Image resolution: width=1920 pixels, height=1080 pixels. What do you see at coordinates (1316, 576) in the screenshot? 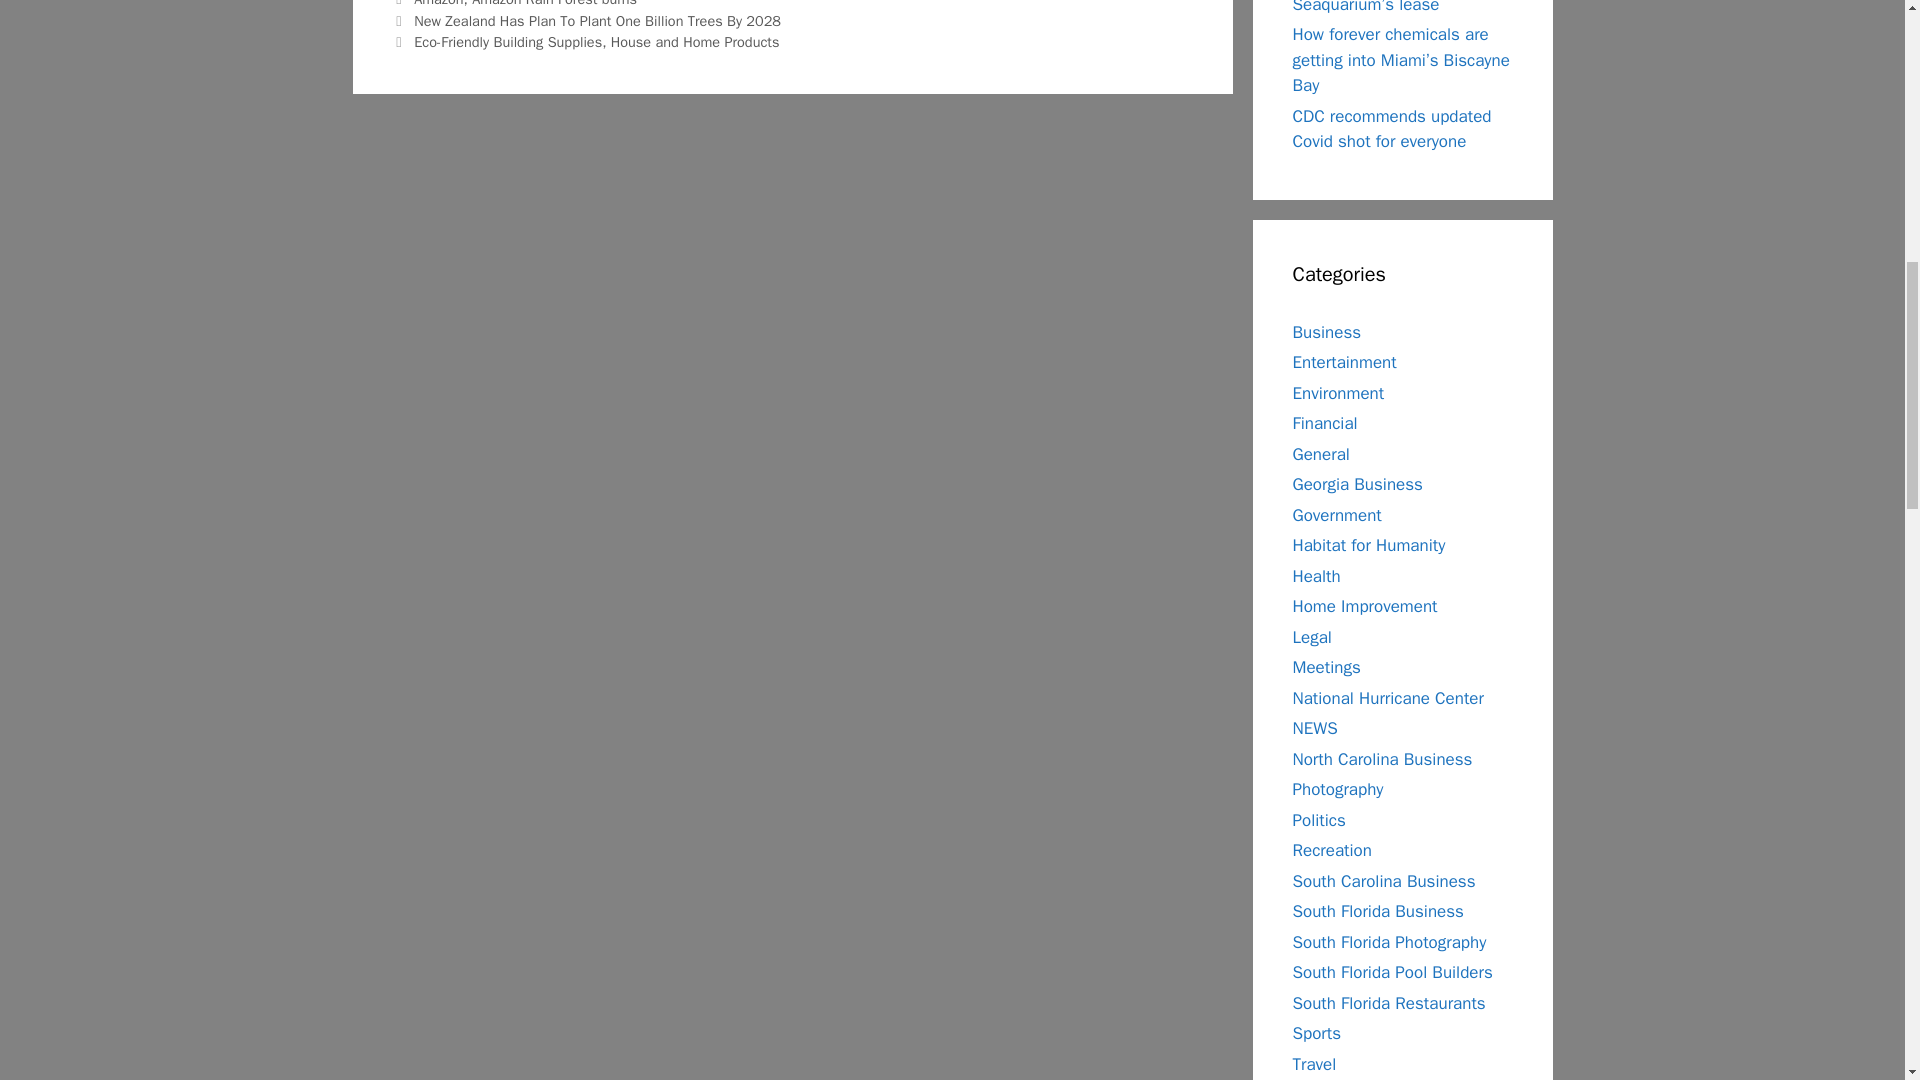
I see `Health` at bounding box center [1316, 576].